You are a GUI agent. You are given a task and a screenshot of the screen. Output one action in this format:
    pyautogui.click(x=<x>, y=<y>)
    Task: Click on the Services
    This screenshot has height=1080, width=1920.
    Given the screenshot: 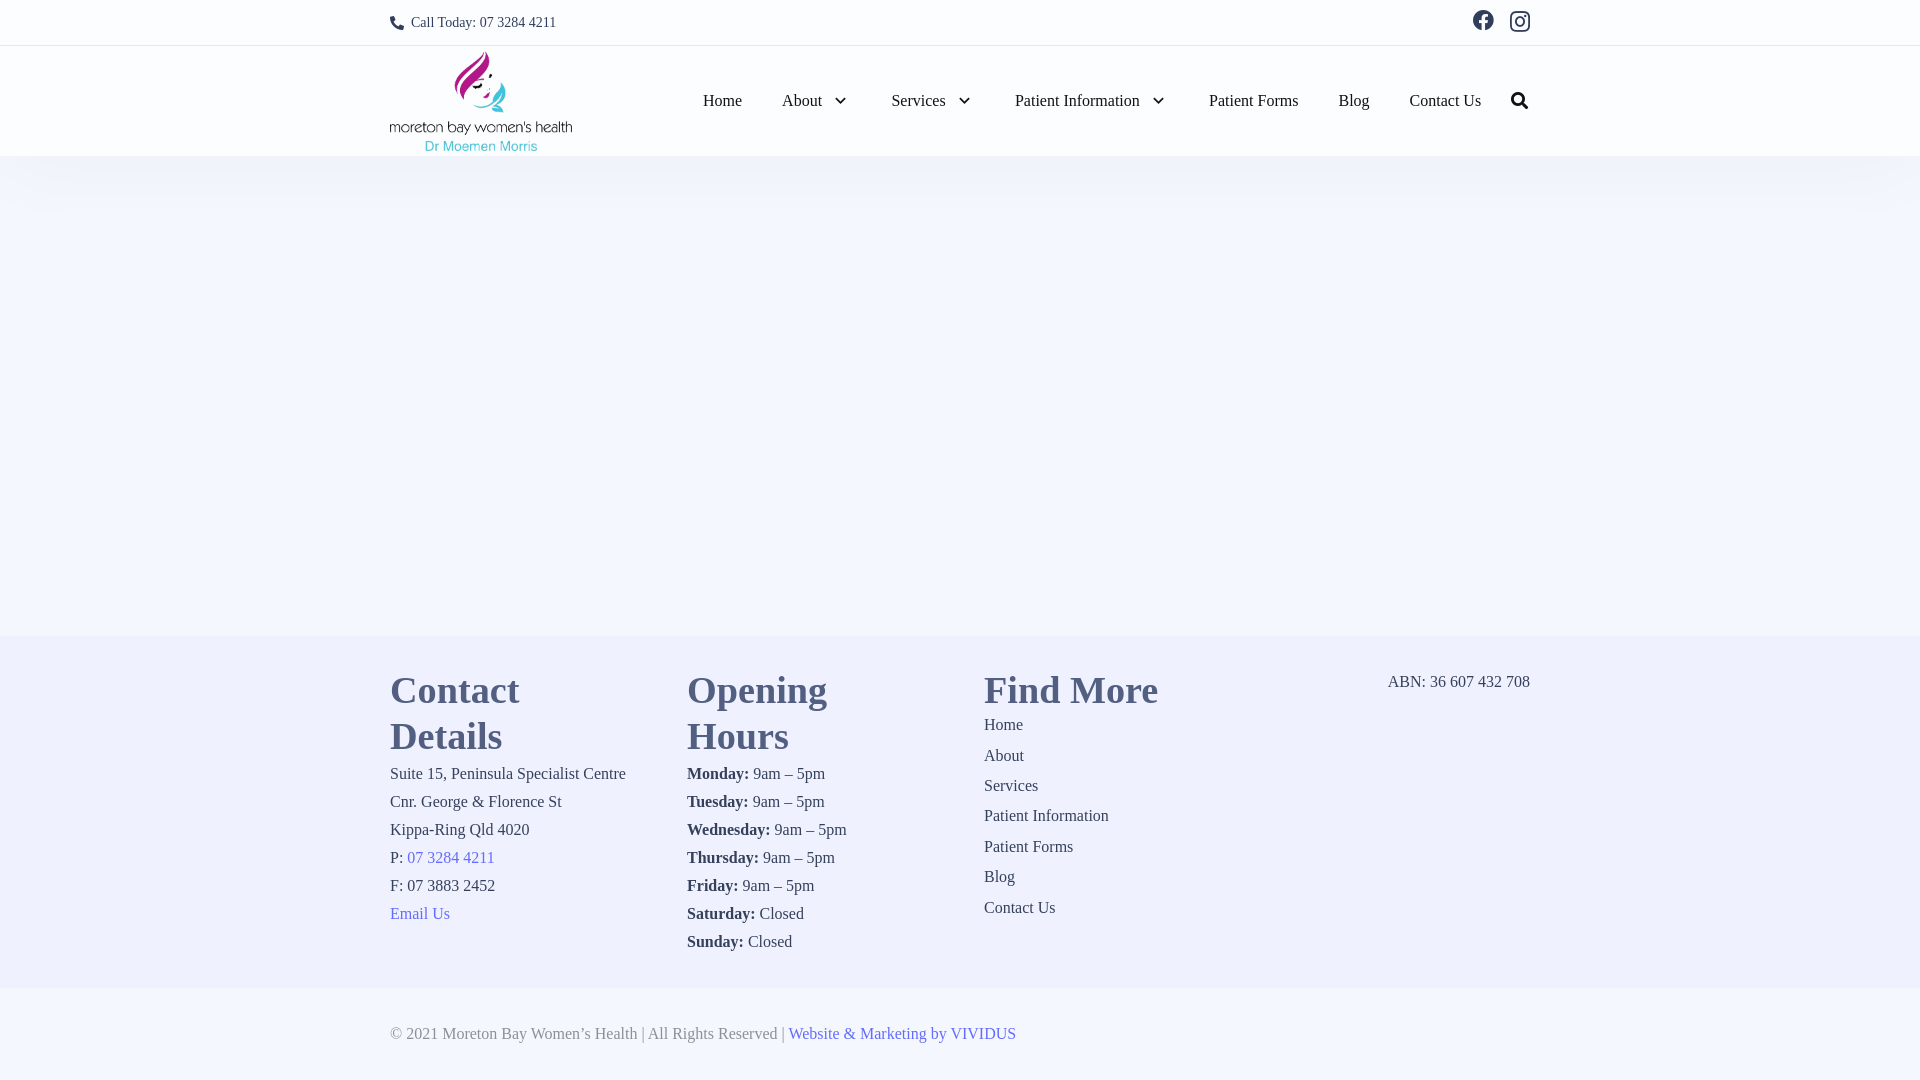 What is the action you would take?
    pyautogui.click(x=1010, y=786)
    